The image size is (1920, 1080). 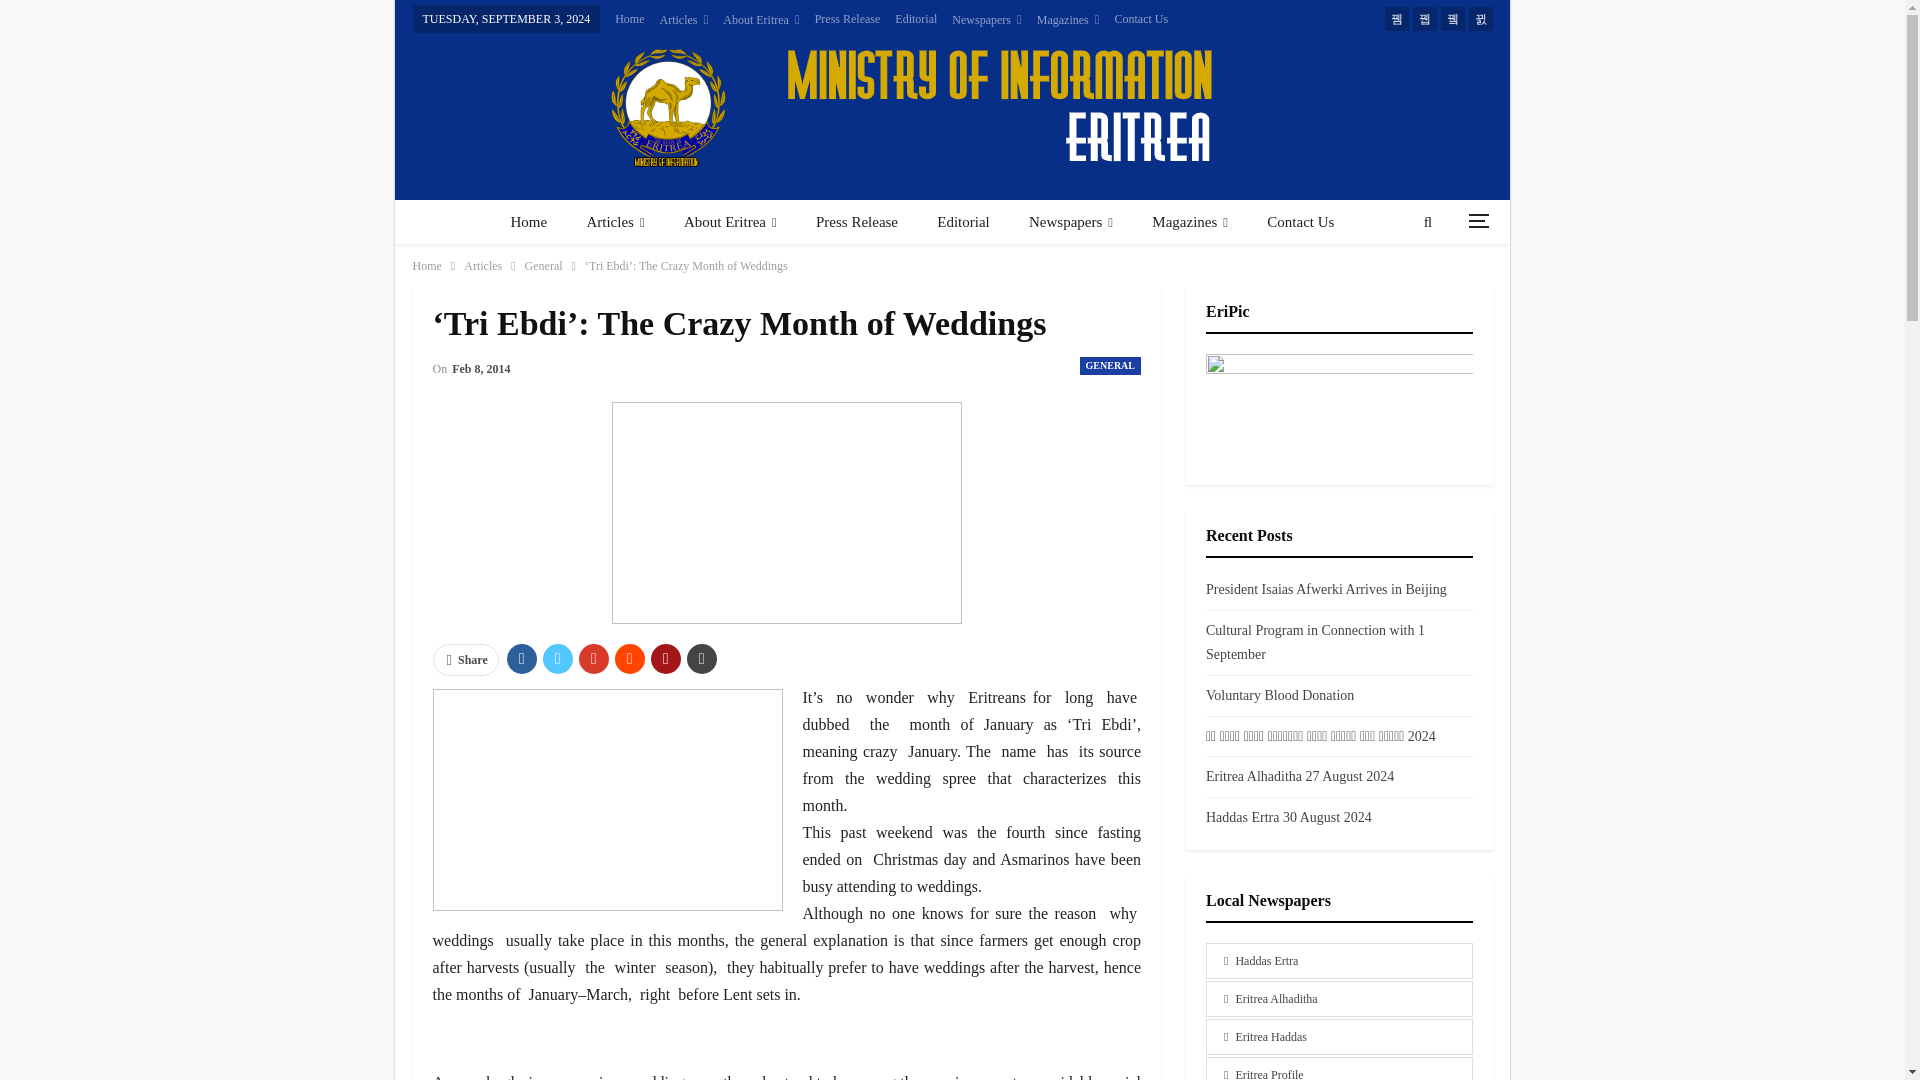 I want to click on Newspapers, so click(x=986, y=20).